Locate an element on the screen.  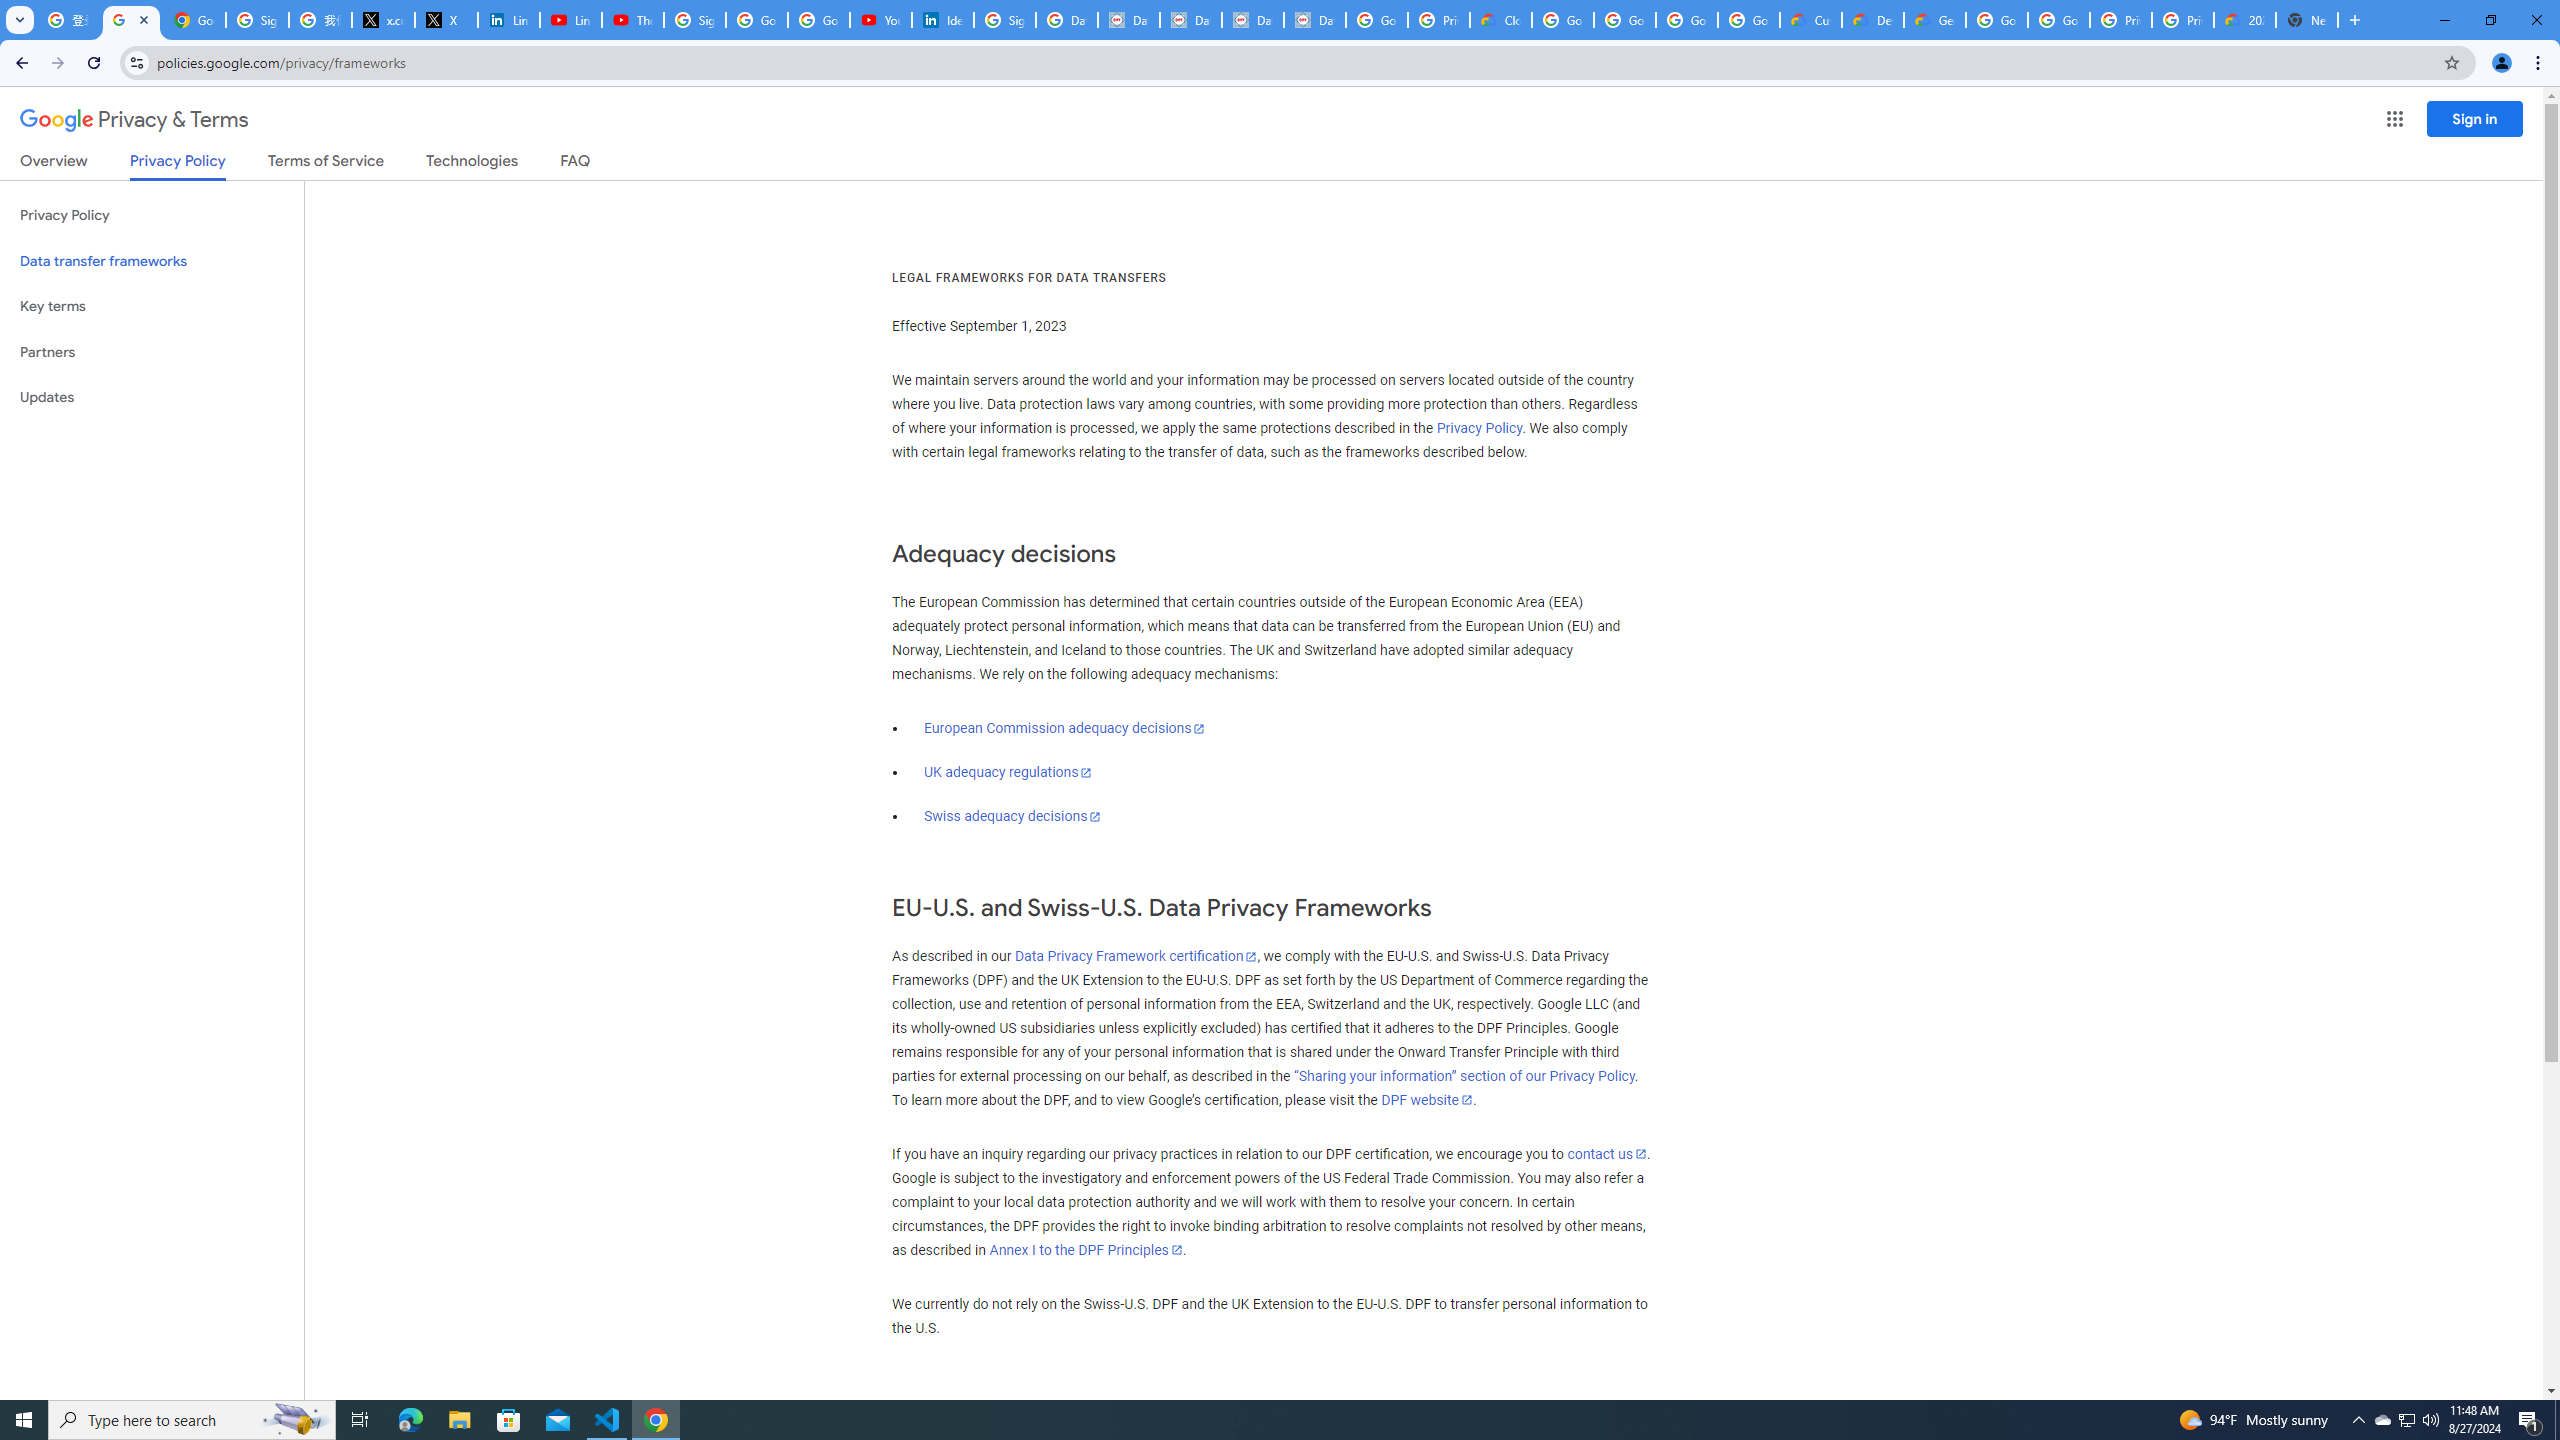
European Commission adequacy decisions is located at coordinates (1064, 728).